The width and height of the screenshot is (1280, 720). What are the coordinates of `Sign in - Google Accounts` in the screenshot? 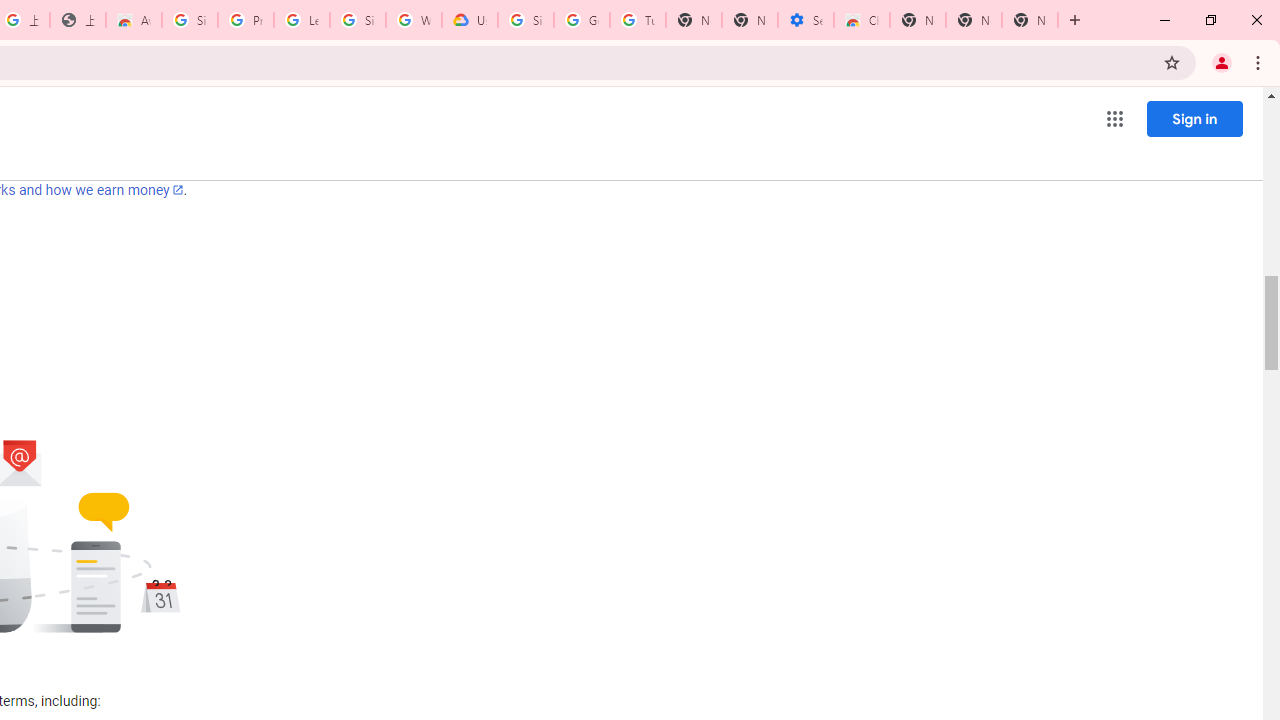 It's located at (190, 20).